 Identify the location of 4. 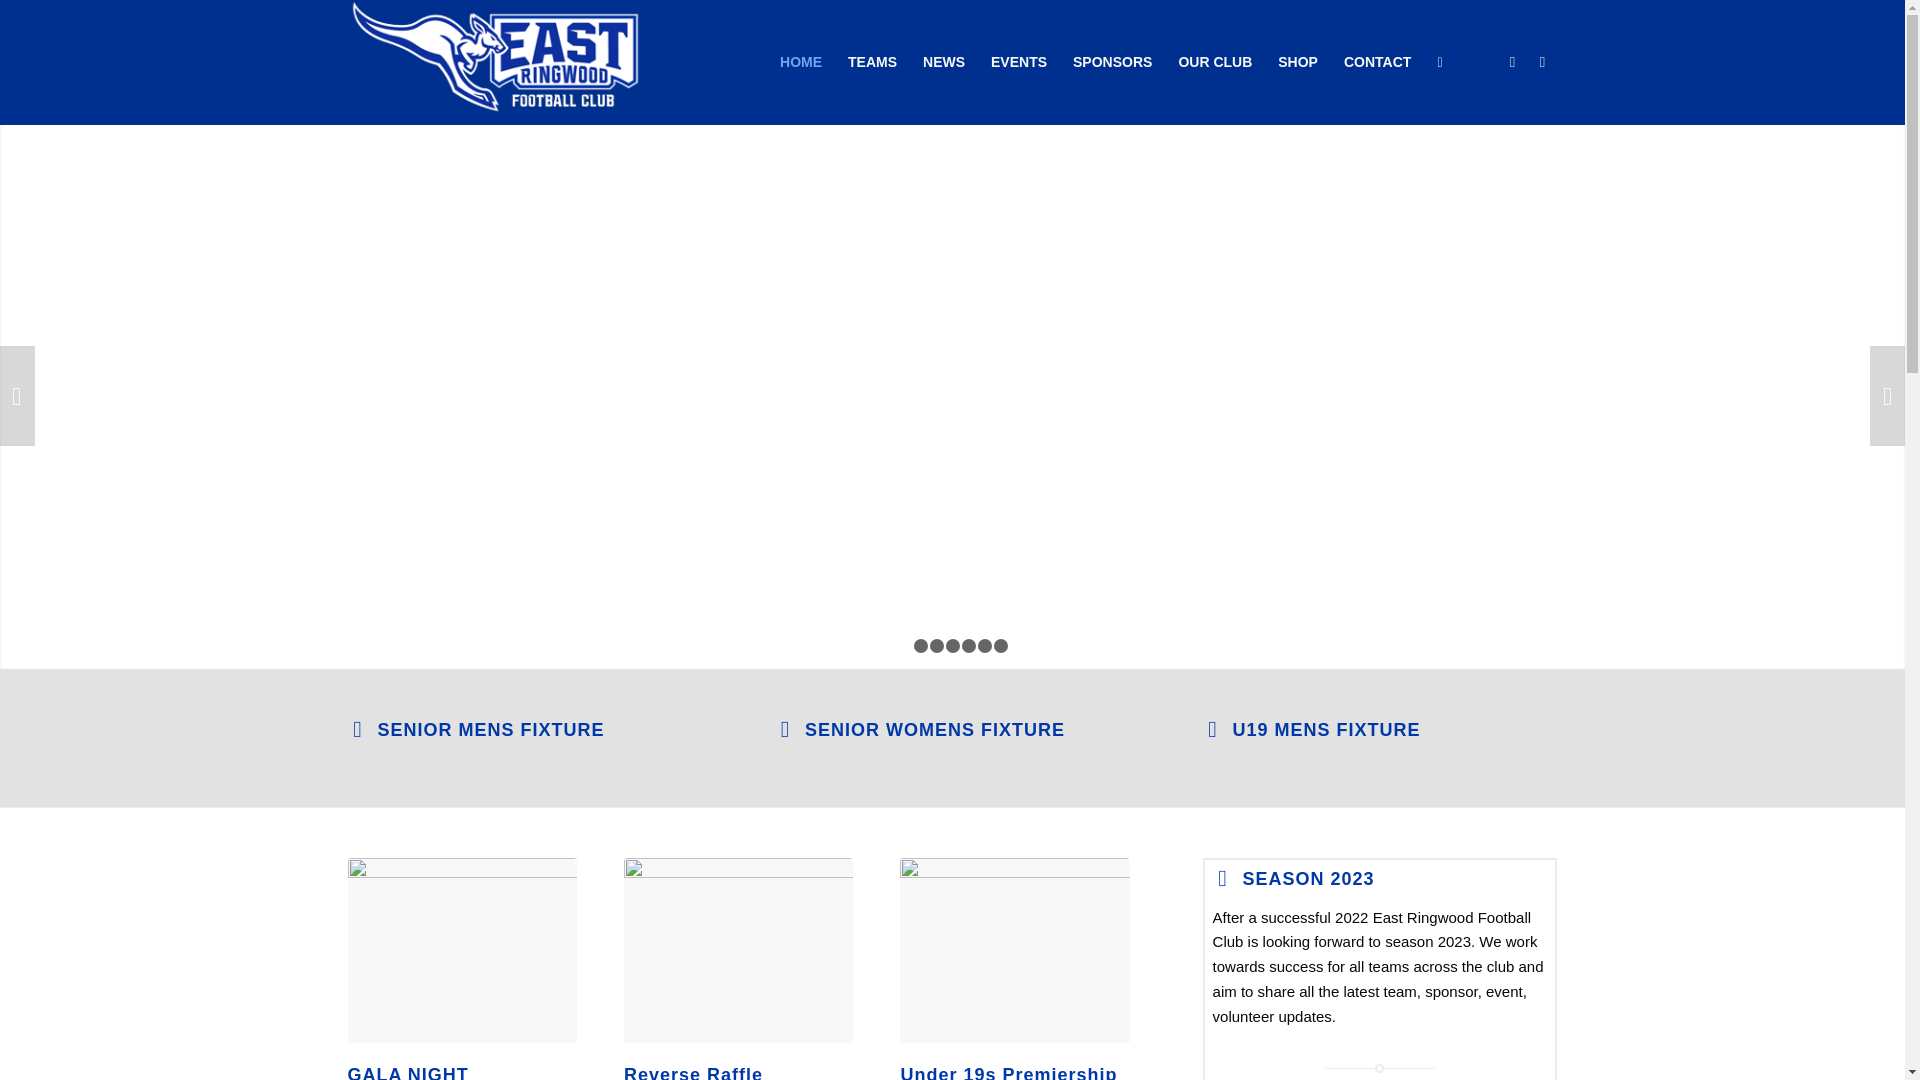
(953, 646).